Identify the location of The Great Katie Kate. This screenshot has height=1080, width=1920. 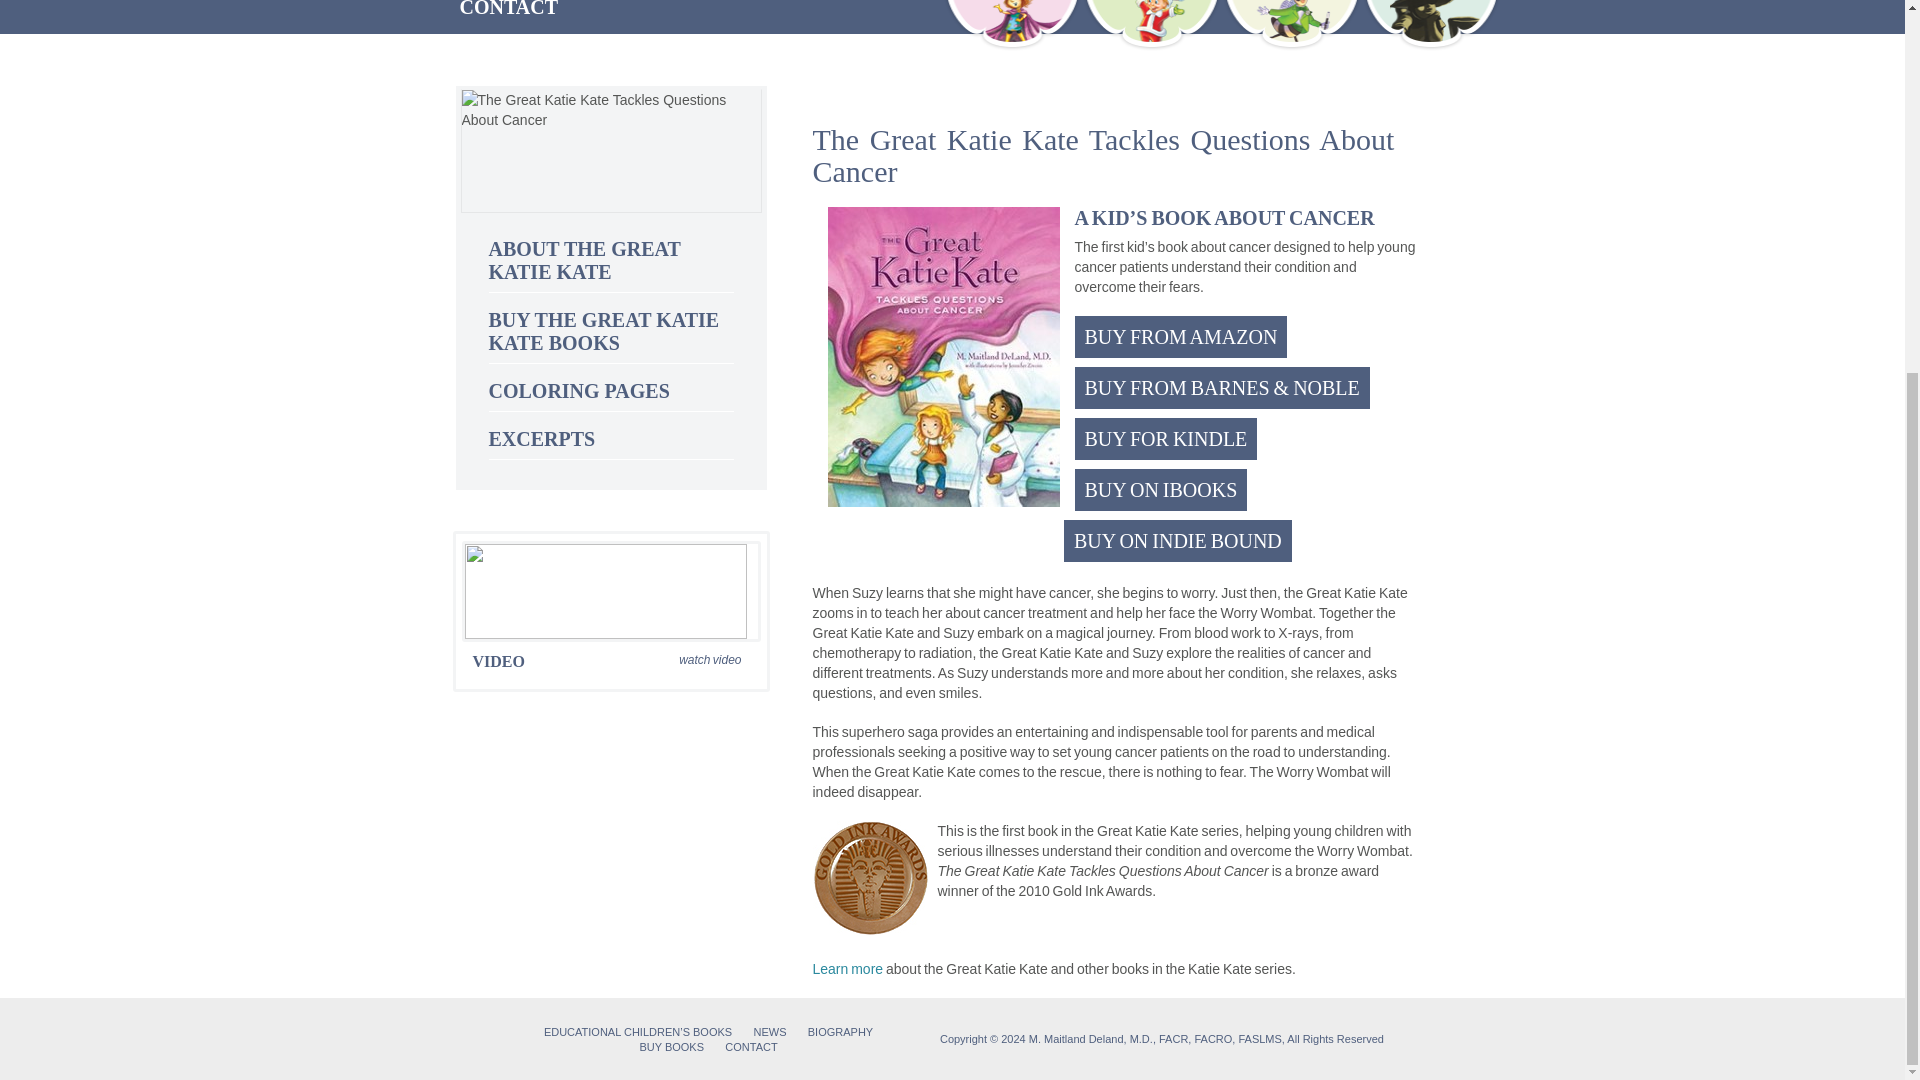
(1012, 25).